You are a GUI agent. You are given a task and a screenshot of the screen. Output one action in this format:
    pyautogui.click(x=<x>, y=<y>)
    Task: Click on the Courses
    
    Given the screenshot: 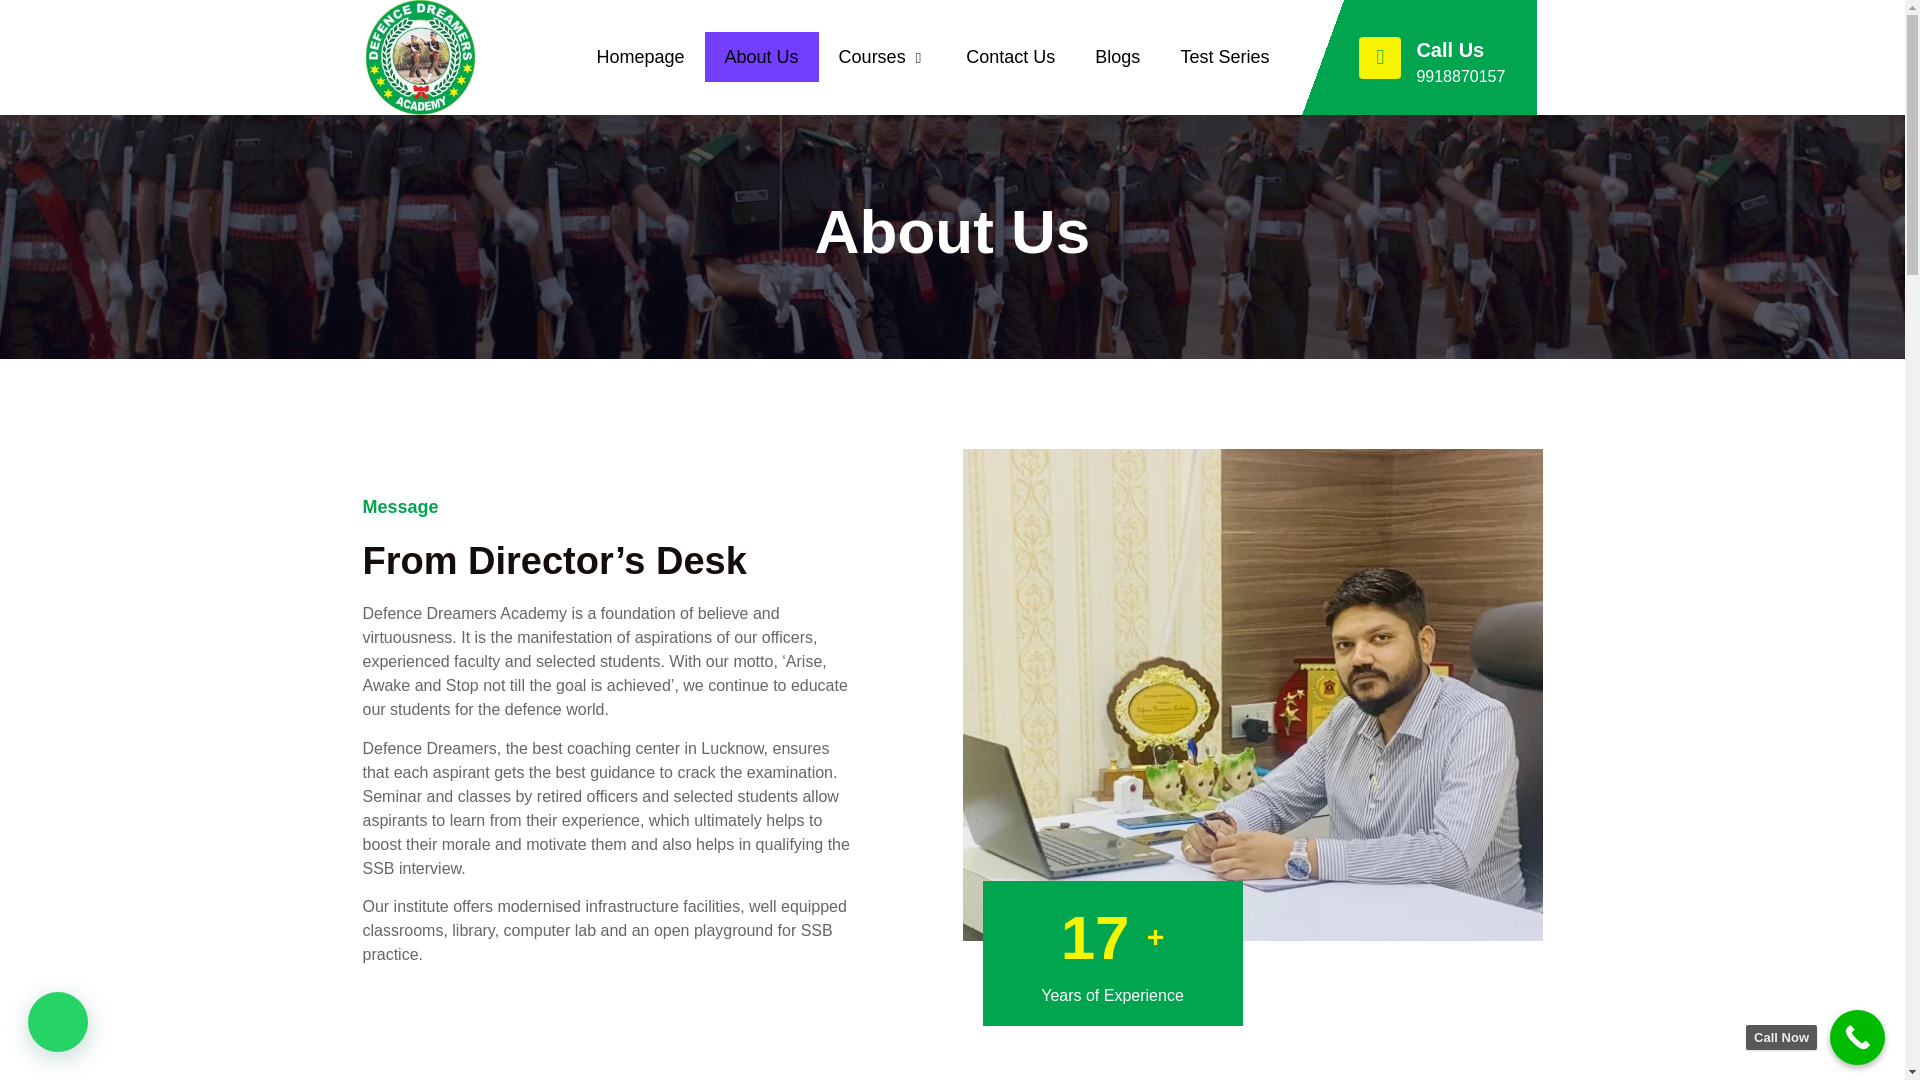 What is the action you would take?
    pyautogui.click(x=882, y=58)
    